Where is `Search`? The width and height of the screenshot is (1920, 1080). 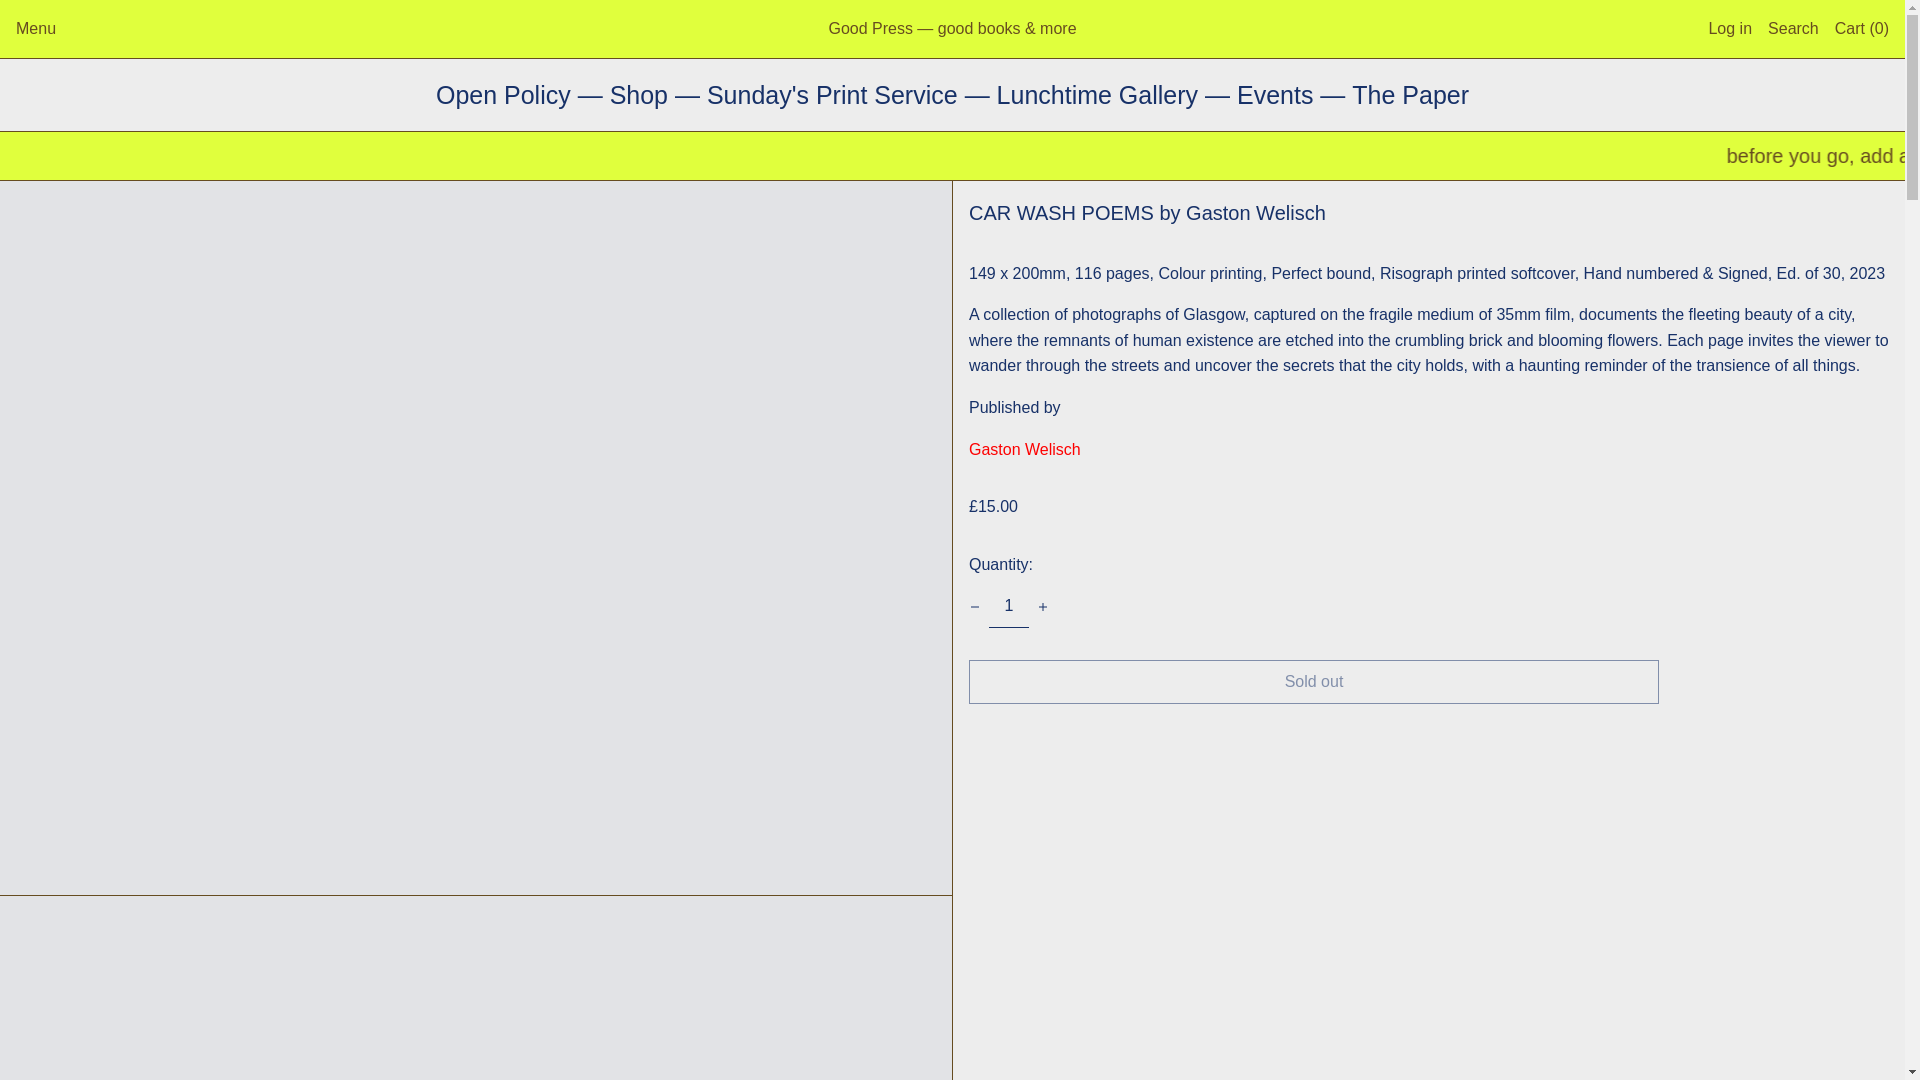 Search is located at coordinates (1793, 28).